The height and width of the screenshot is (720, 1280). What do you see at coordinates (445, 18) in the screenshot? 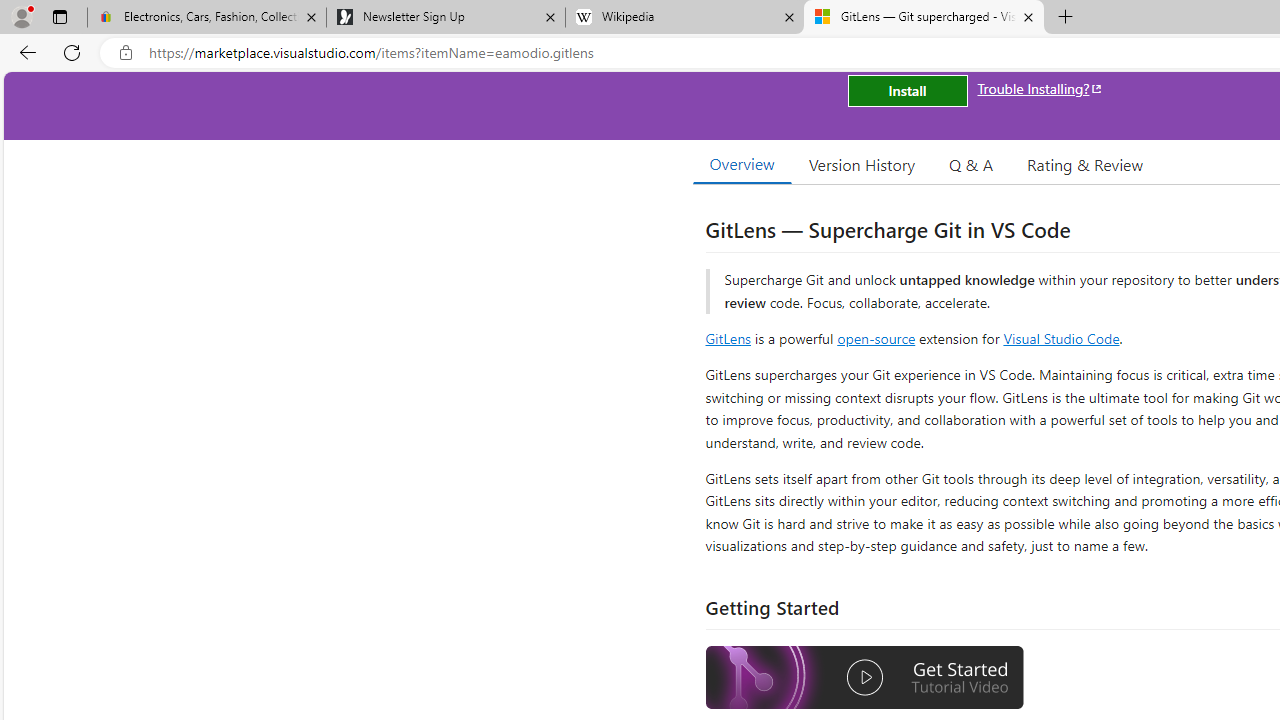
I see `Newsletter Sign Up` at bounding box center [445, 18].